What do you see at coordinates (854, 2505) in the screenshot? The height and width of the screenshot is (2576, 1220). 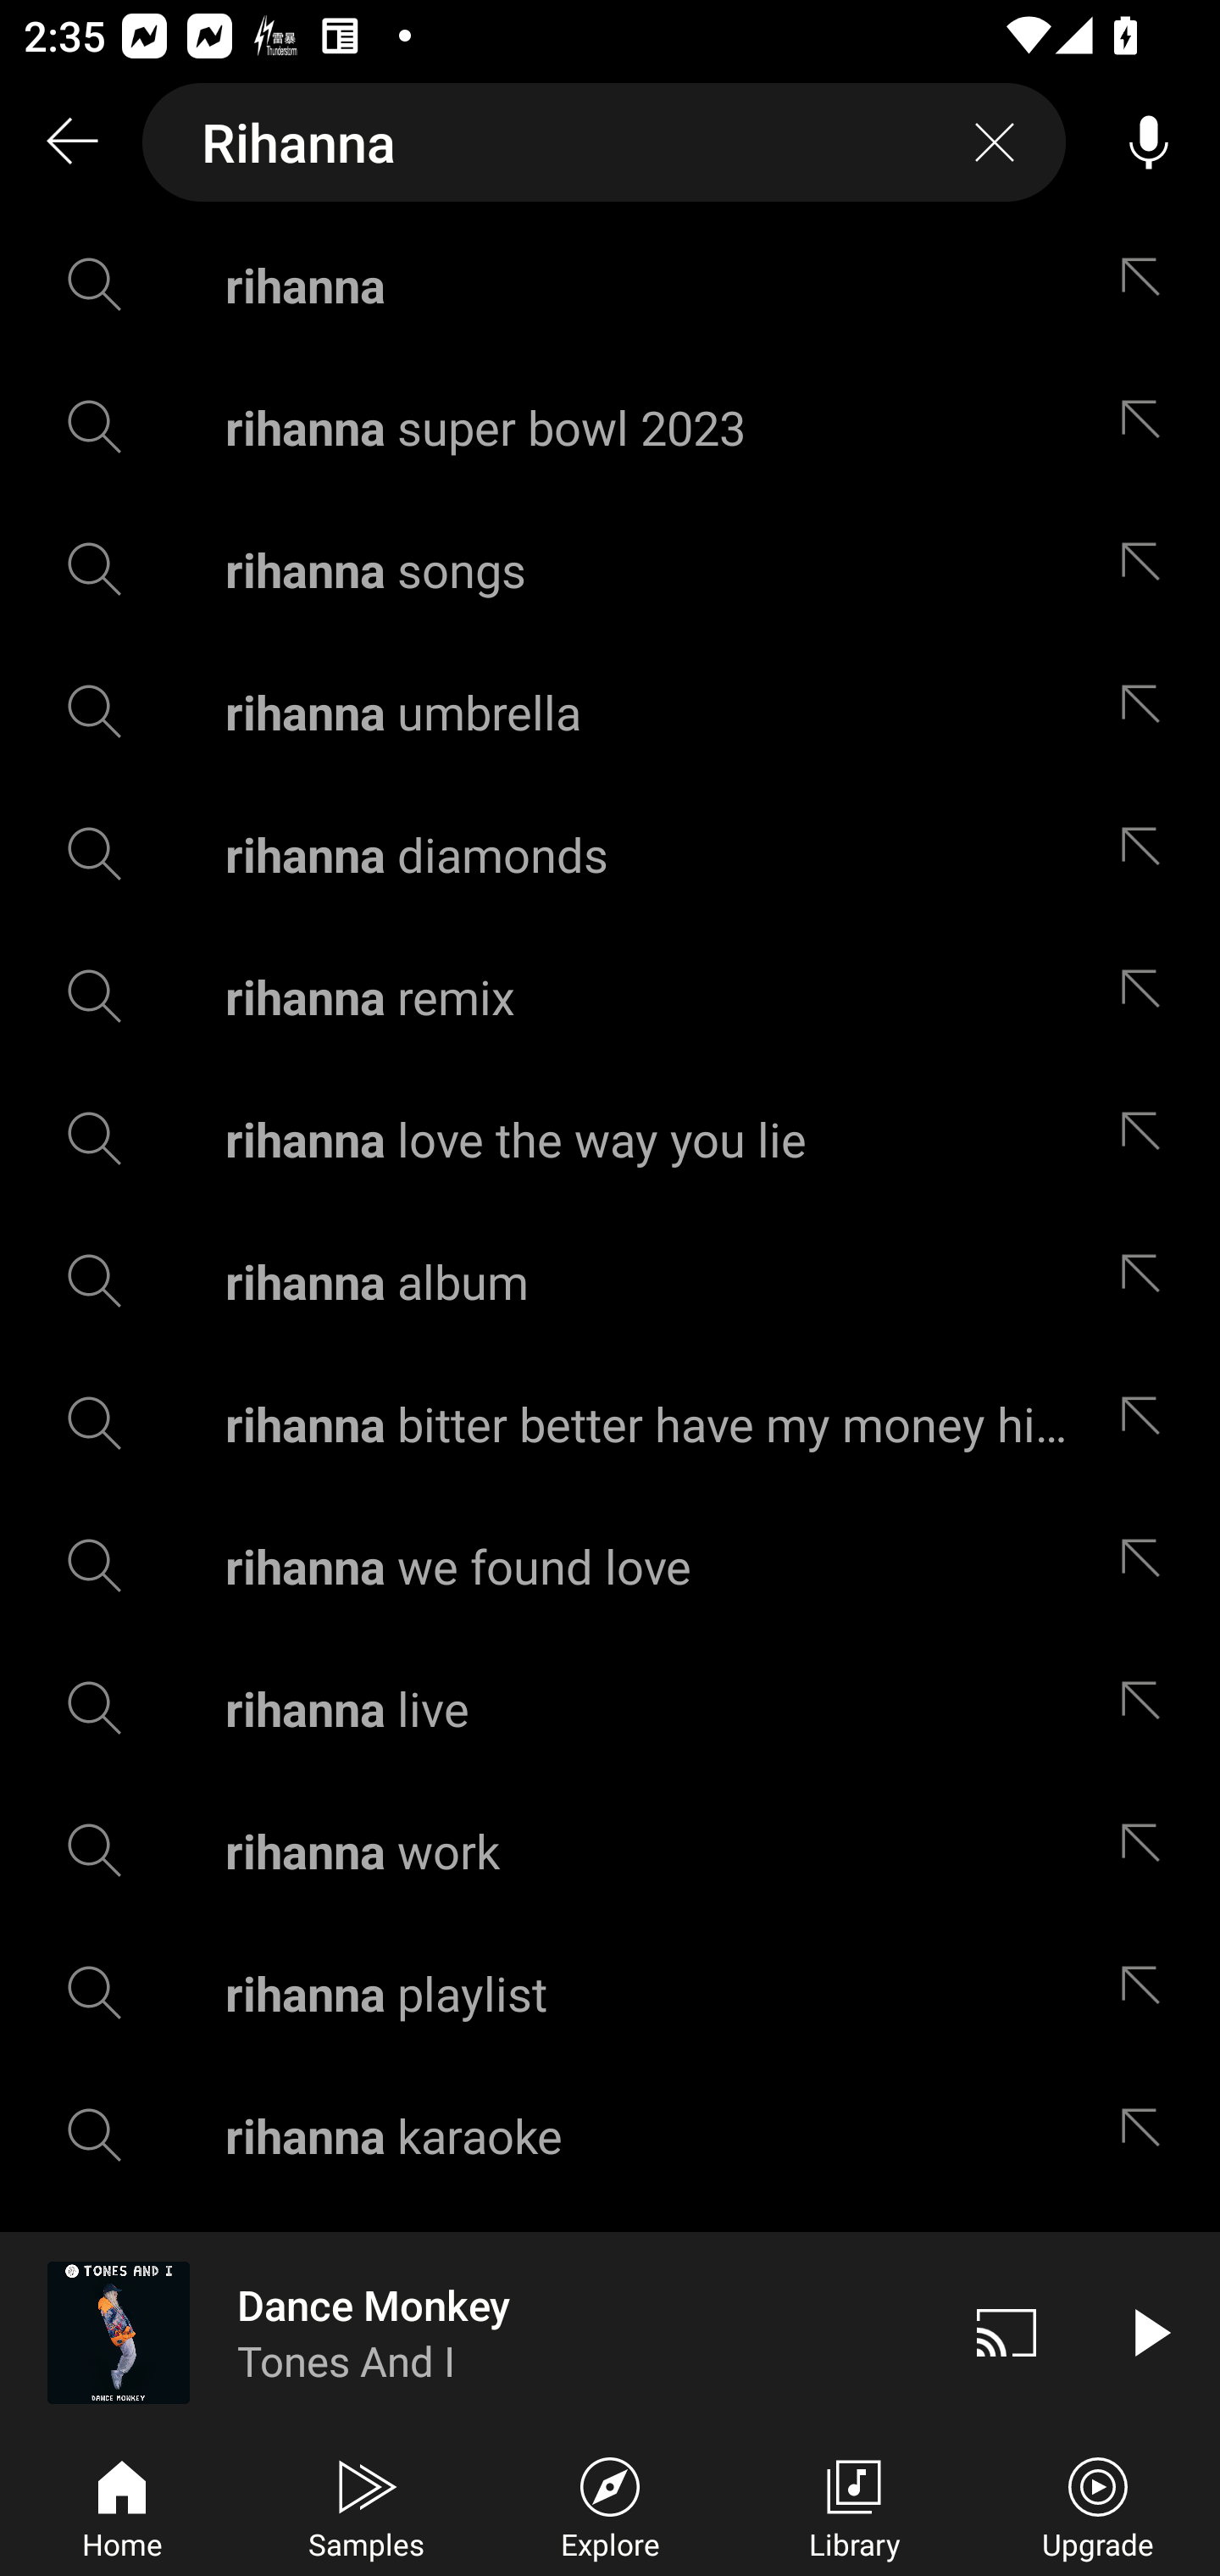 I see `Library` at bounding box center [854, 2505].